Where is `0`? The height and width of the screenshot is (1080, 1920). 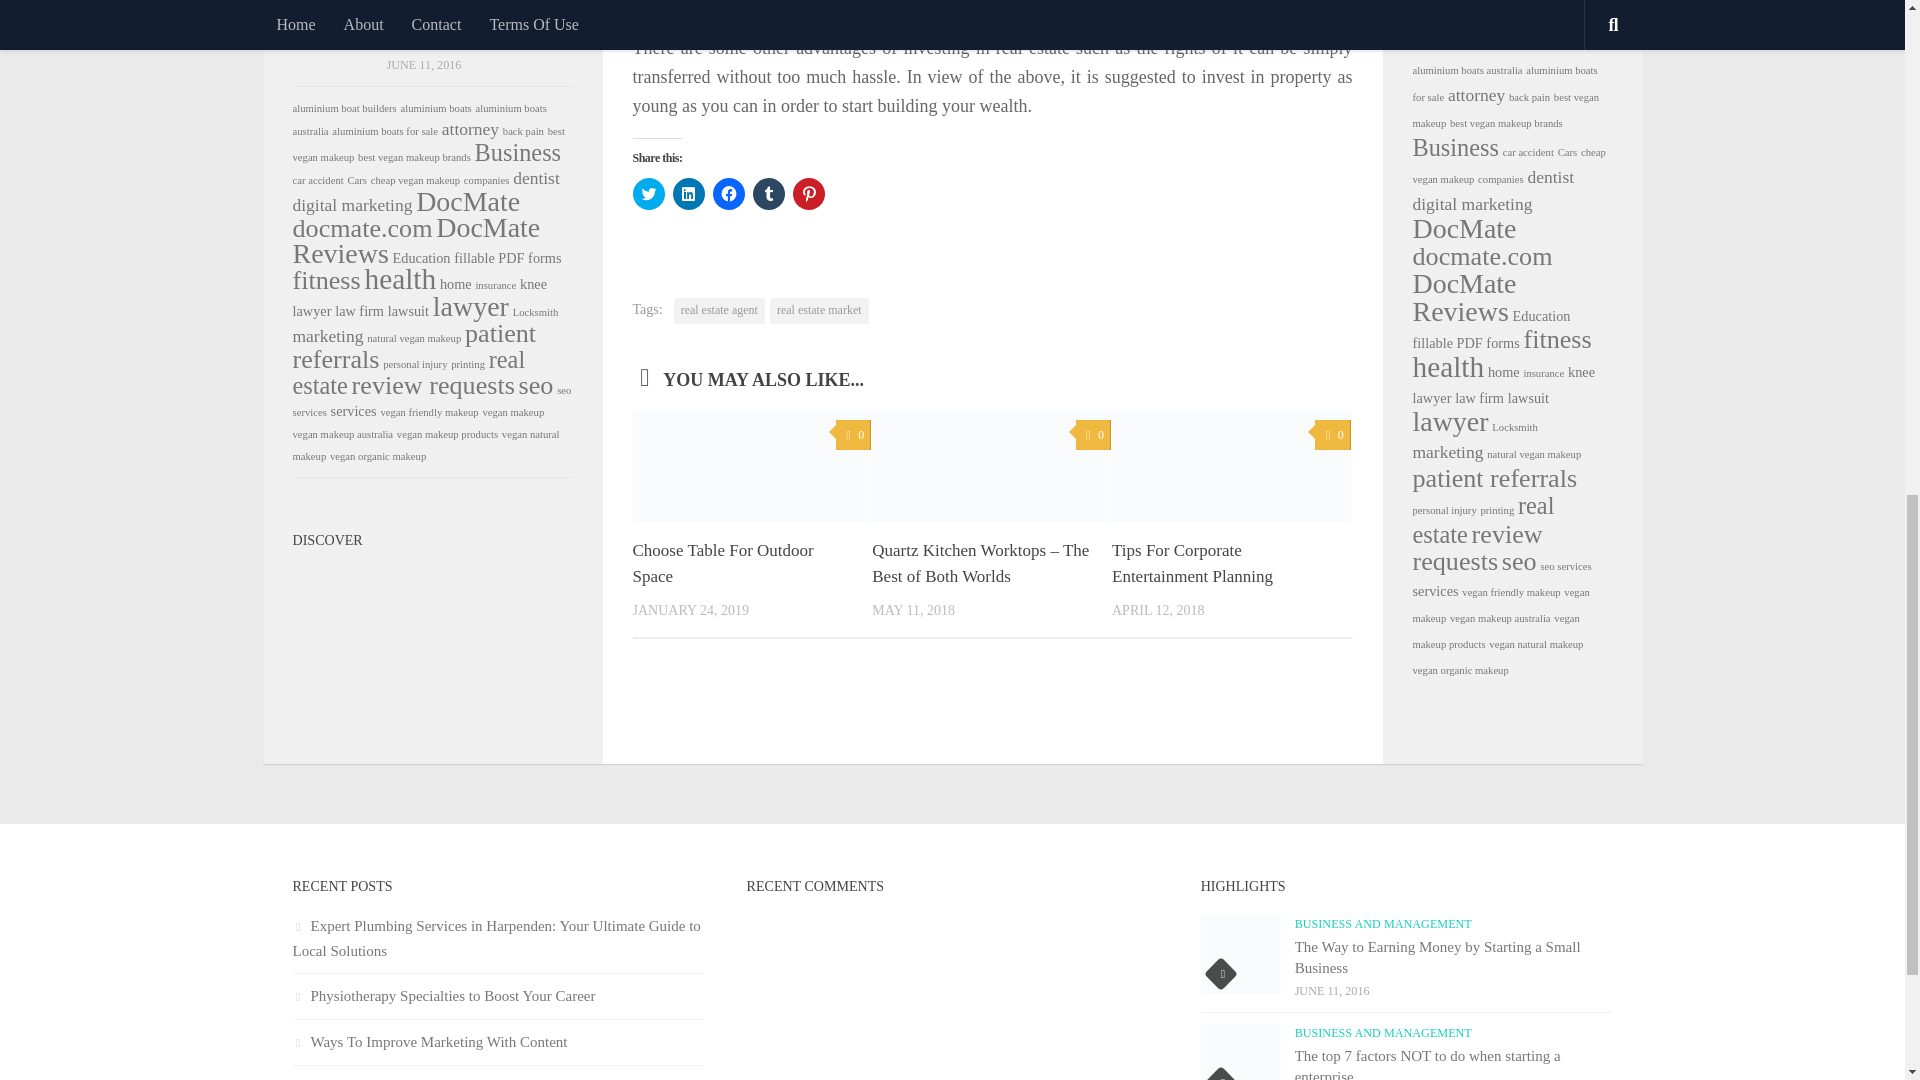 0 is located at coordinates (853, 436).